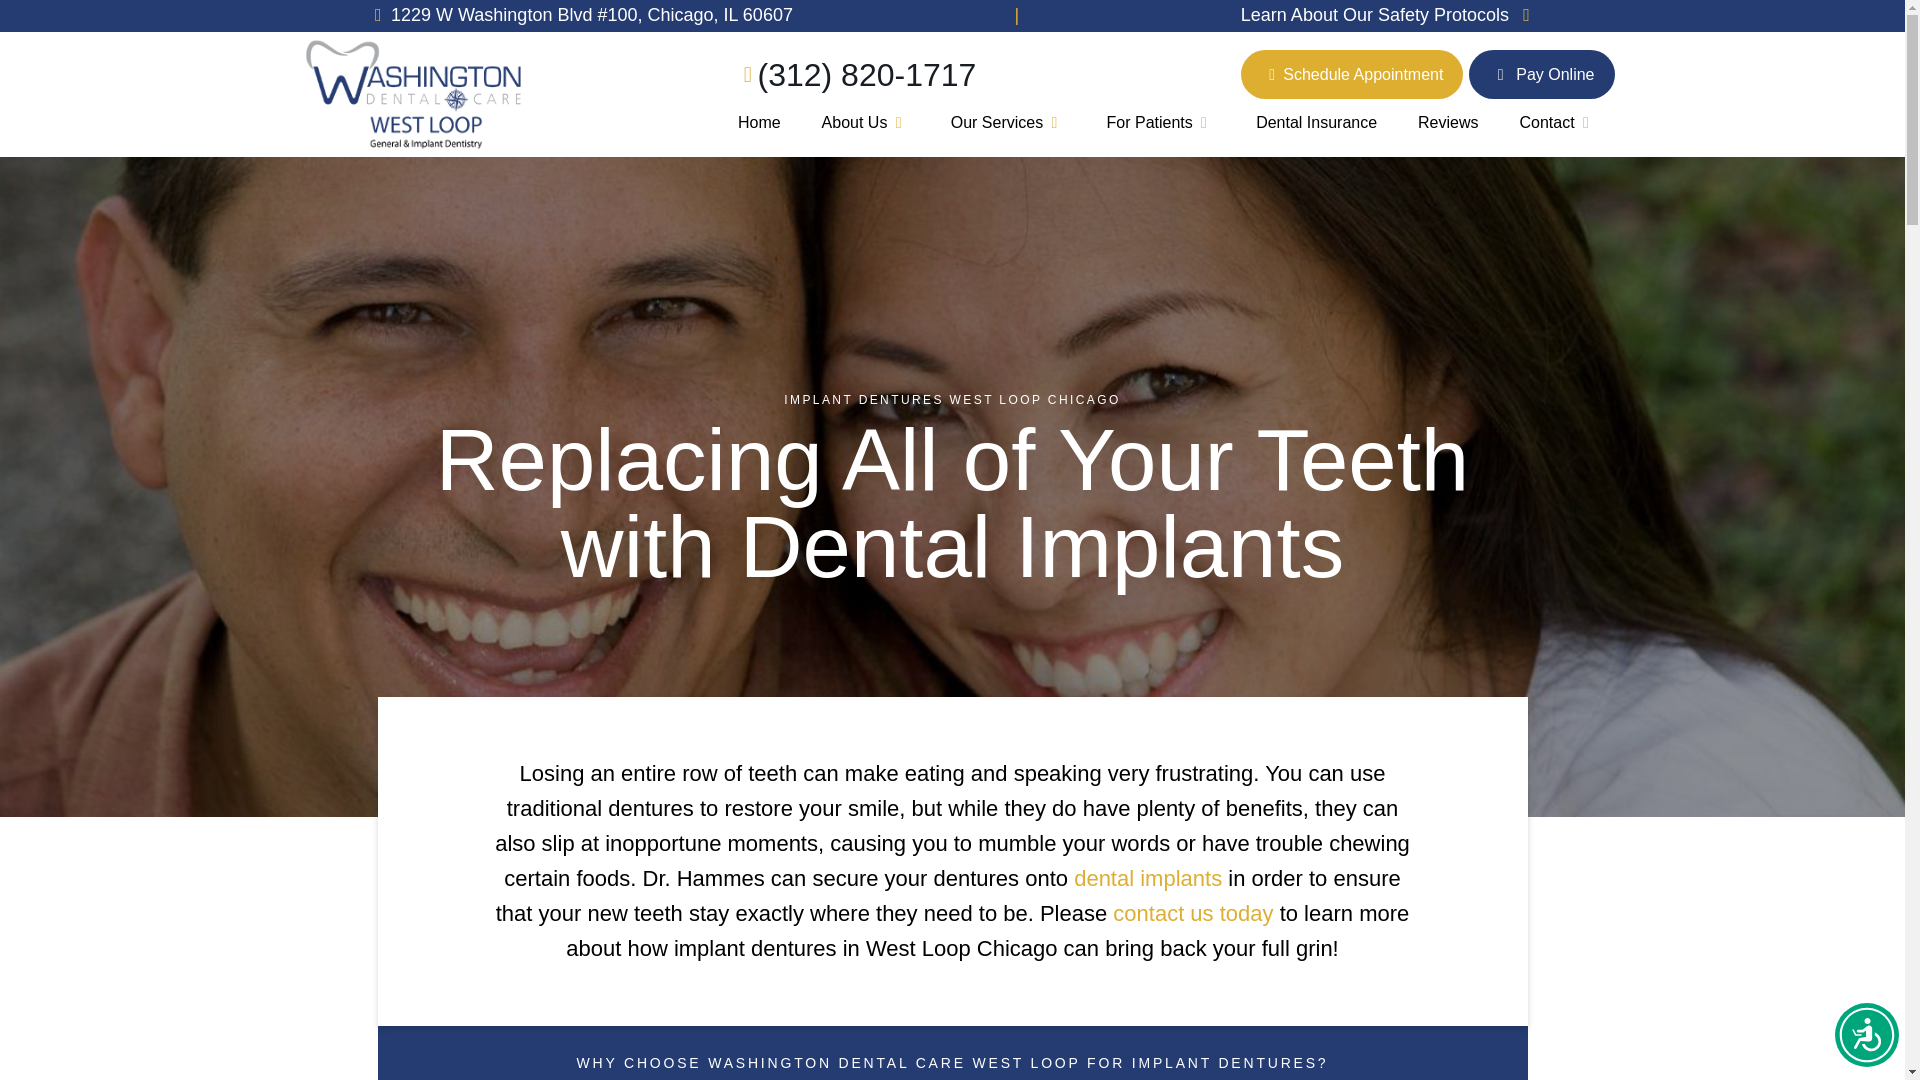  Describe the element at coordinates (864, 122) in the screenshot. I see `About Us` at that location.